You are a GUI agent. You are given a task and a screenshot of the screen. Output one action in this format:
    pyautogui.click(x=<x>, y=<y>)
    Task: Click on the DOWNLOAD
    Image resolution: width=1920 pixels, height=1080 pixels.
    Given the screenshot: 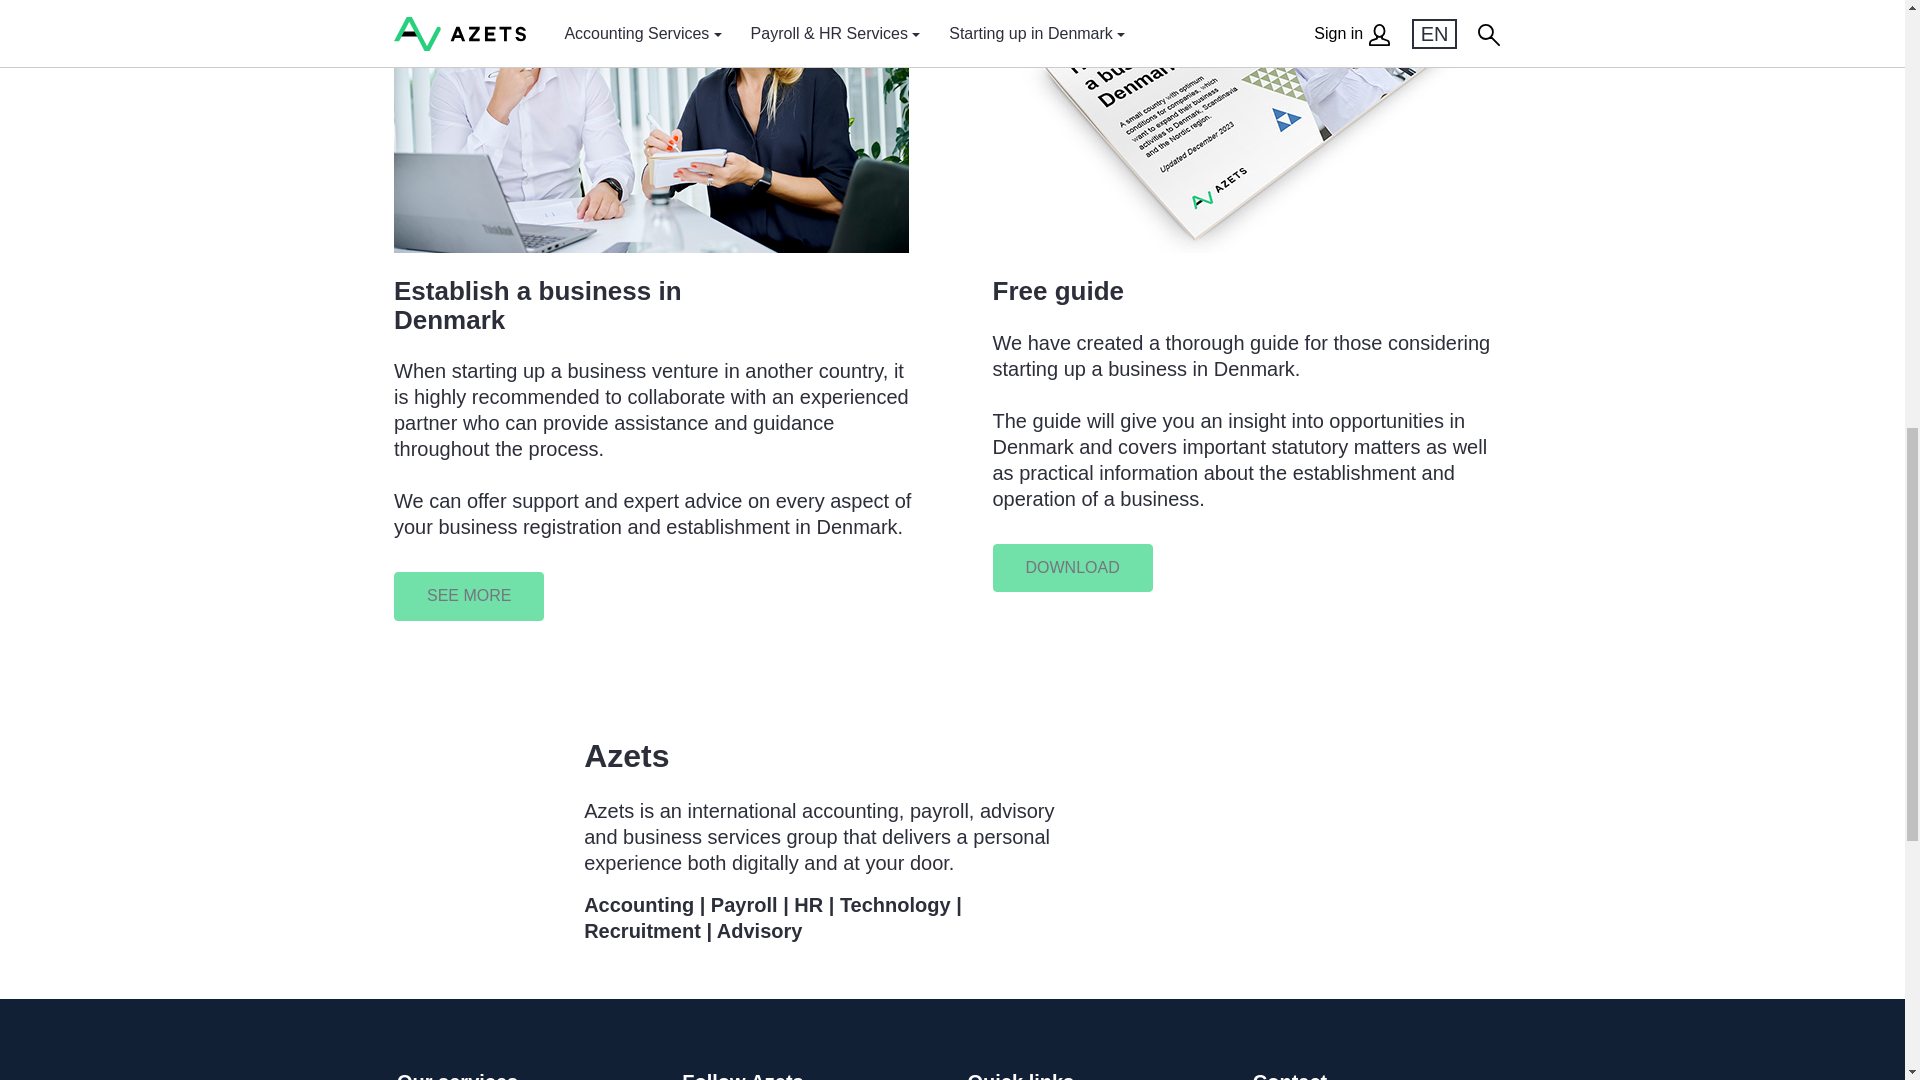 What is the action you would take?
    pyautogui.click(x=1072, y=568)
    